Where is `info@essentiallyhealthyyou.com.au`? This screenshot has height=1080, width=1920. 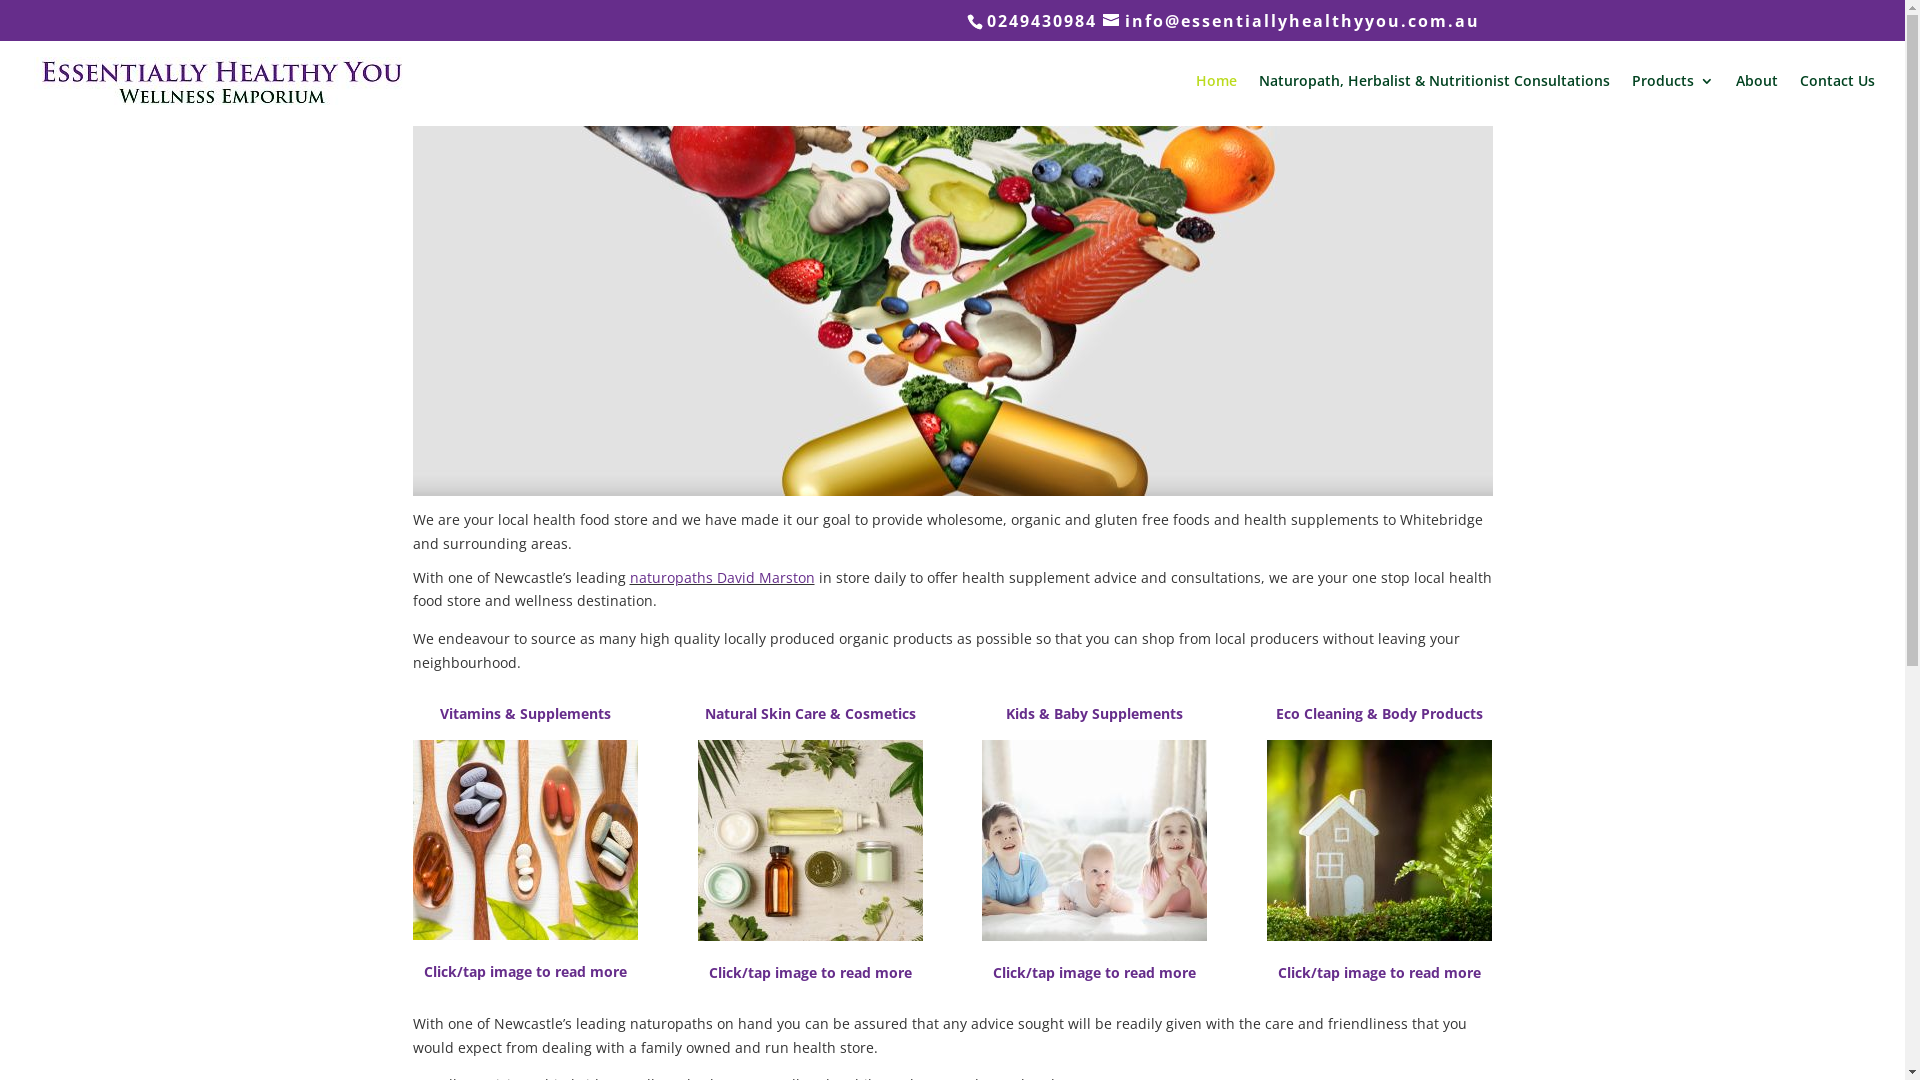
info@essentiallyhealthyyou.com.au is located at coordinates (1290, 21).